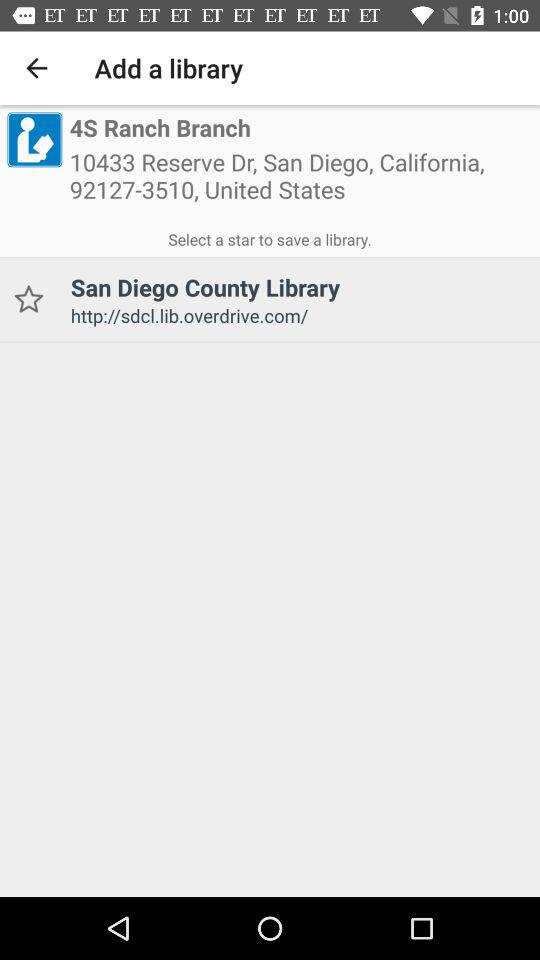 This screenshot has height=960, width=540. What do you see at coordinates (298, 316) in the screenshot?
I see `swipe to the http sdcl lib icon` at bounding box center [298, 316].